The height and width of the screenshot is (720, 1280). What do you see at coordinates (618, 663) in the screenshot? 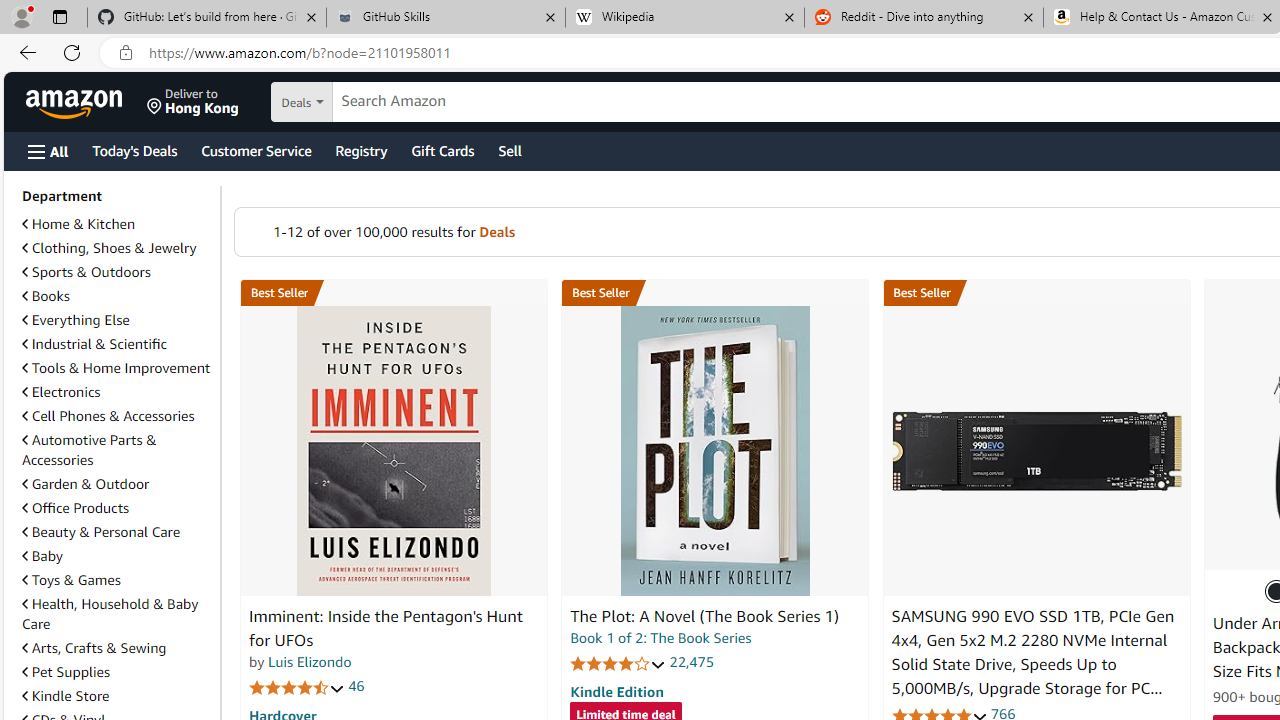
I see `4.2 out of 5 stars` at bounding box center [618, 663].